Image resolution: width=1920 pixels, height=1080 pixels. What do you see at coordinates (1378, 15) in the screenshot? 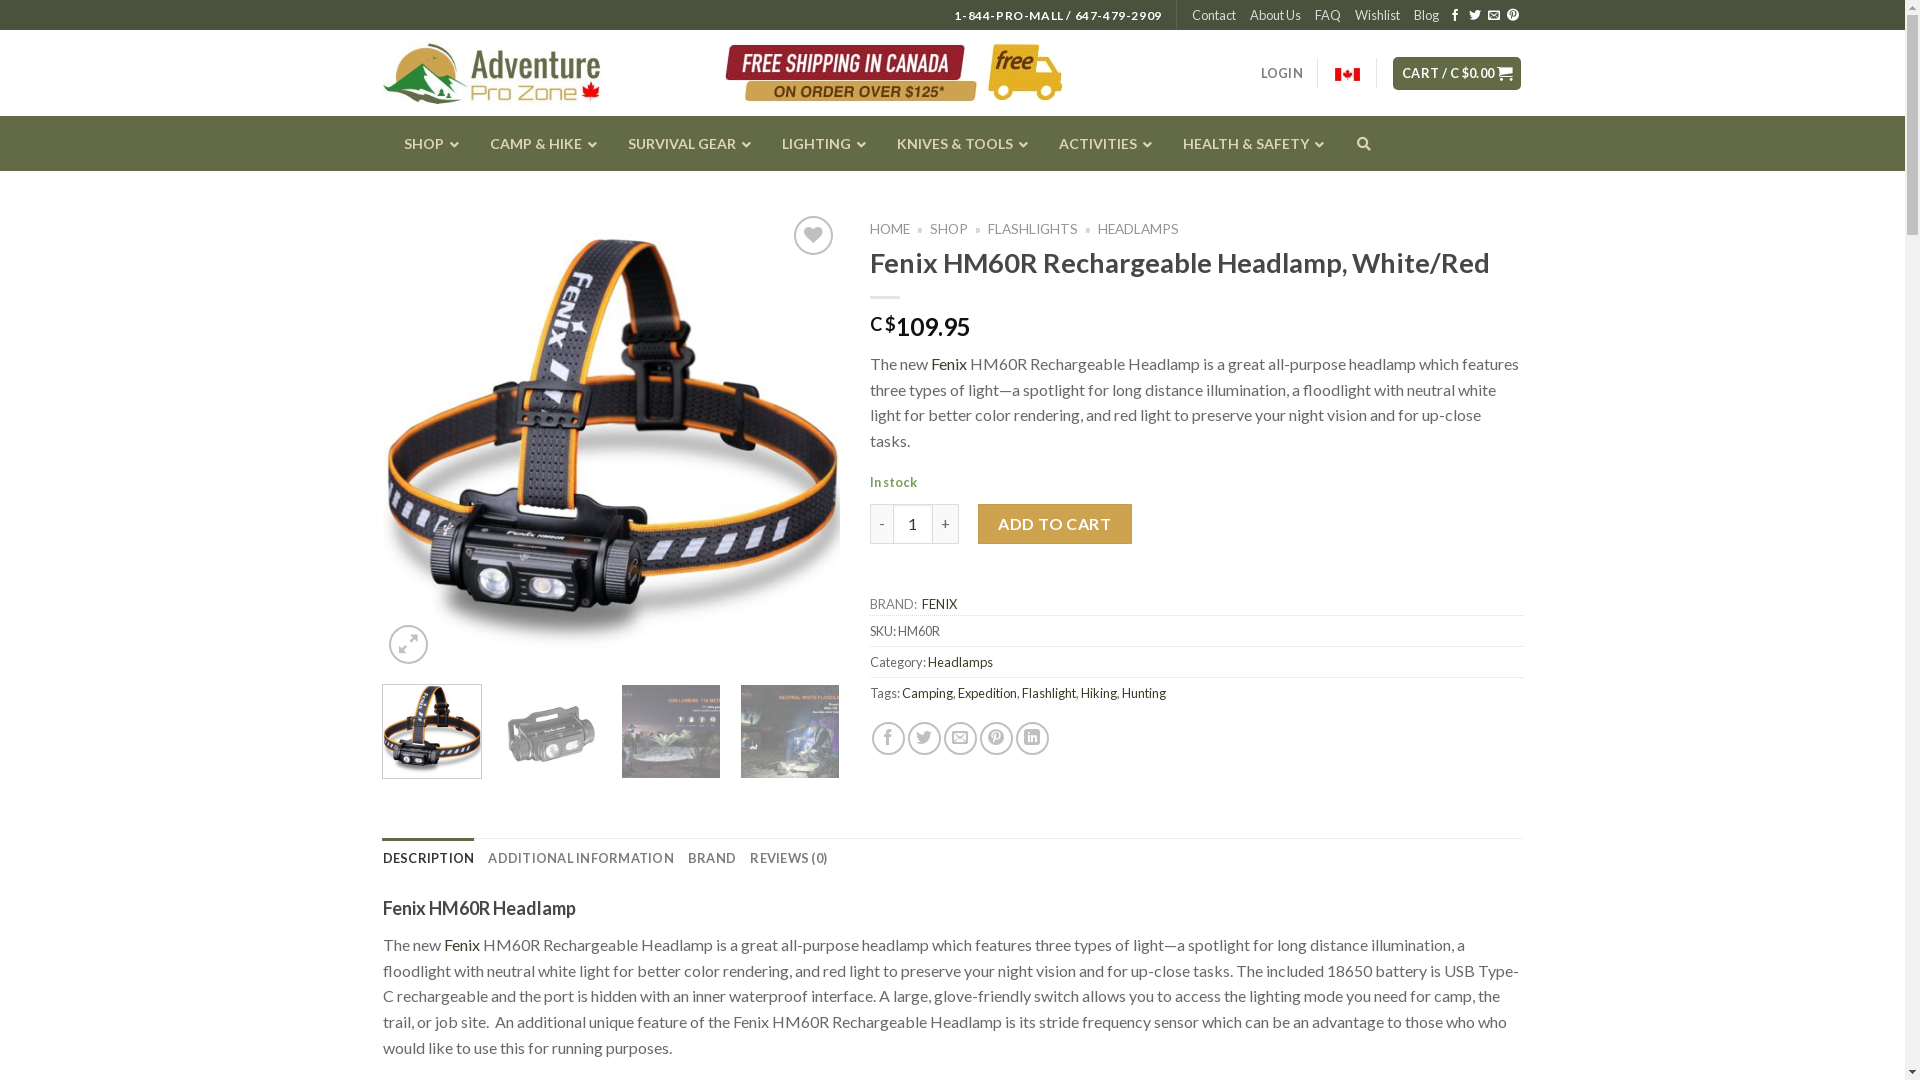
I see `Wishlist` at bounding box center [1378, 15].